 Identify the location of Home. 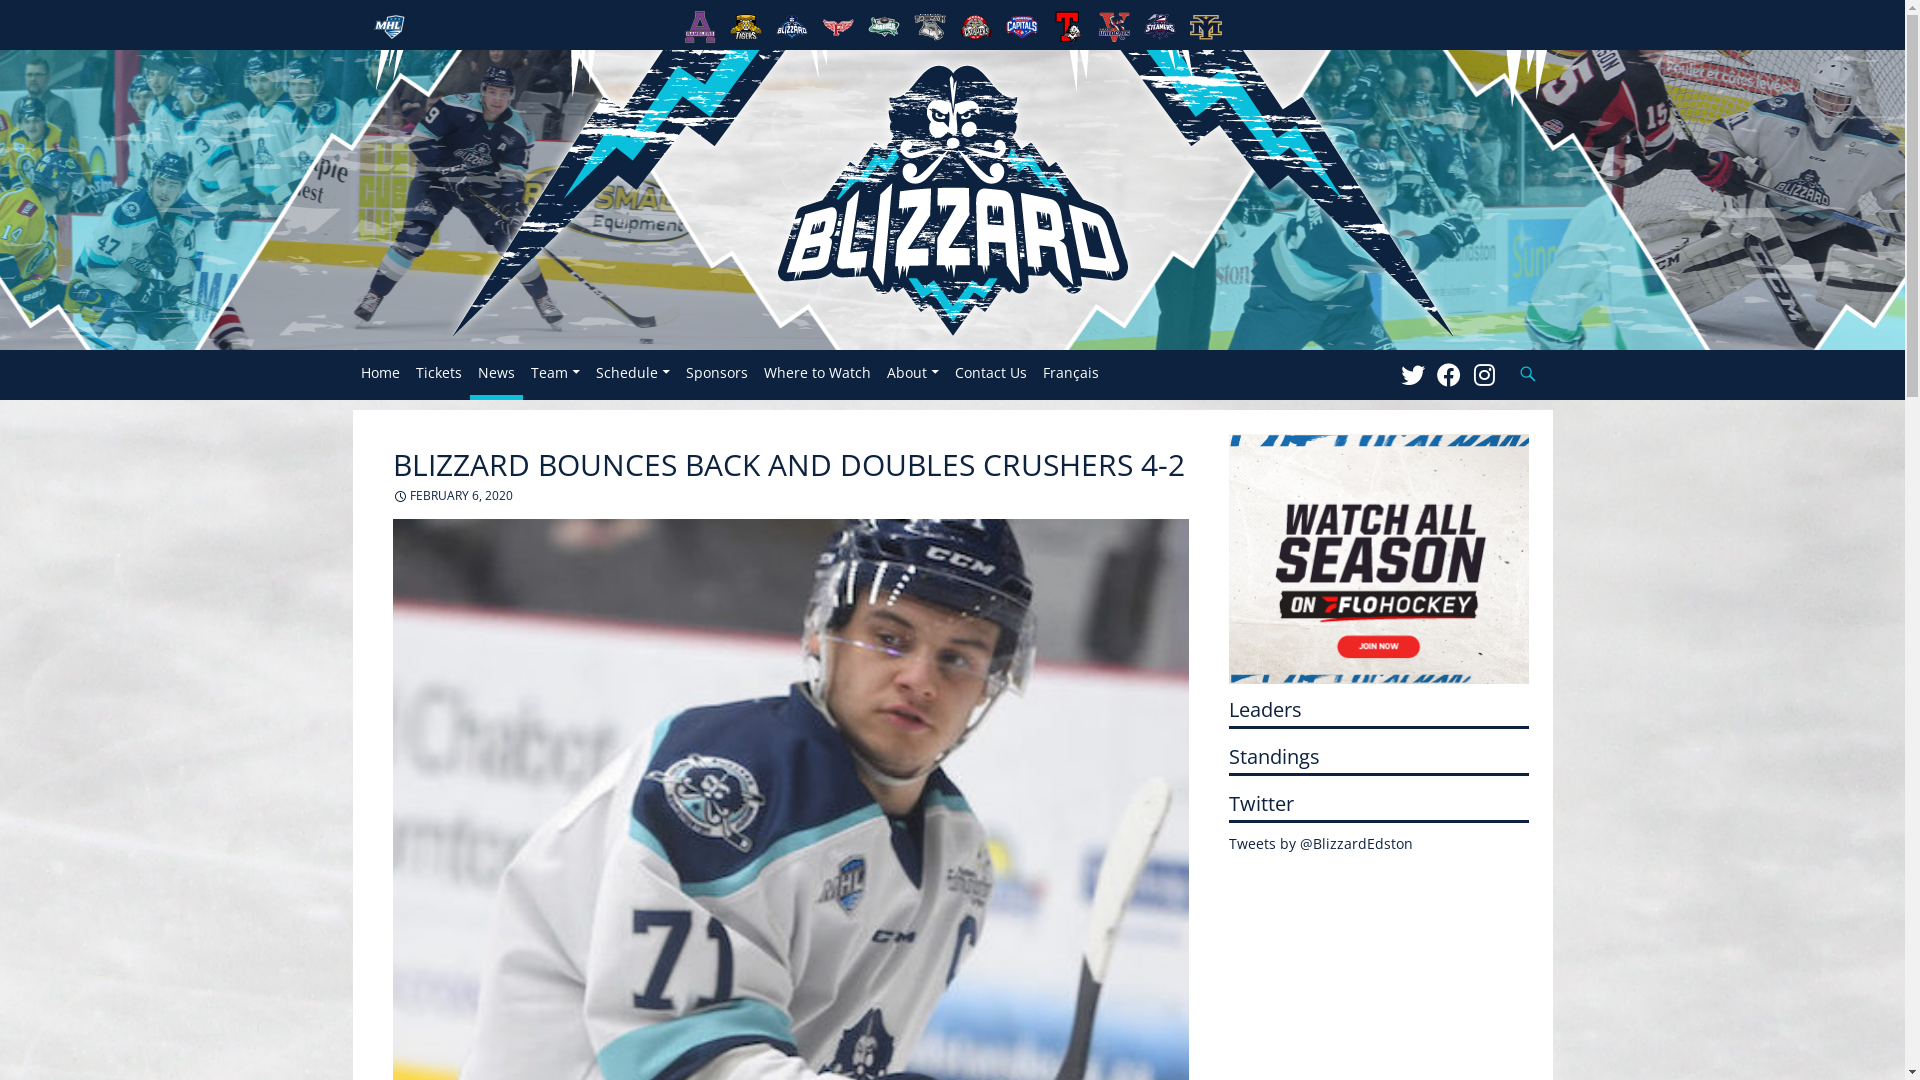
(380, 372).